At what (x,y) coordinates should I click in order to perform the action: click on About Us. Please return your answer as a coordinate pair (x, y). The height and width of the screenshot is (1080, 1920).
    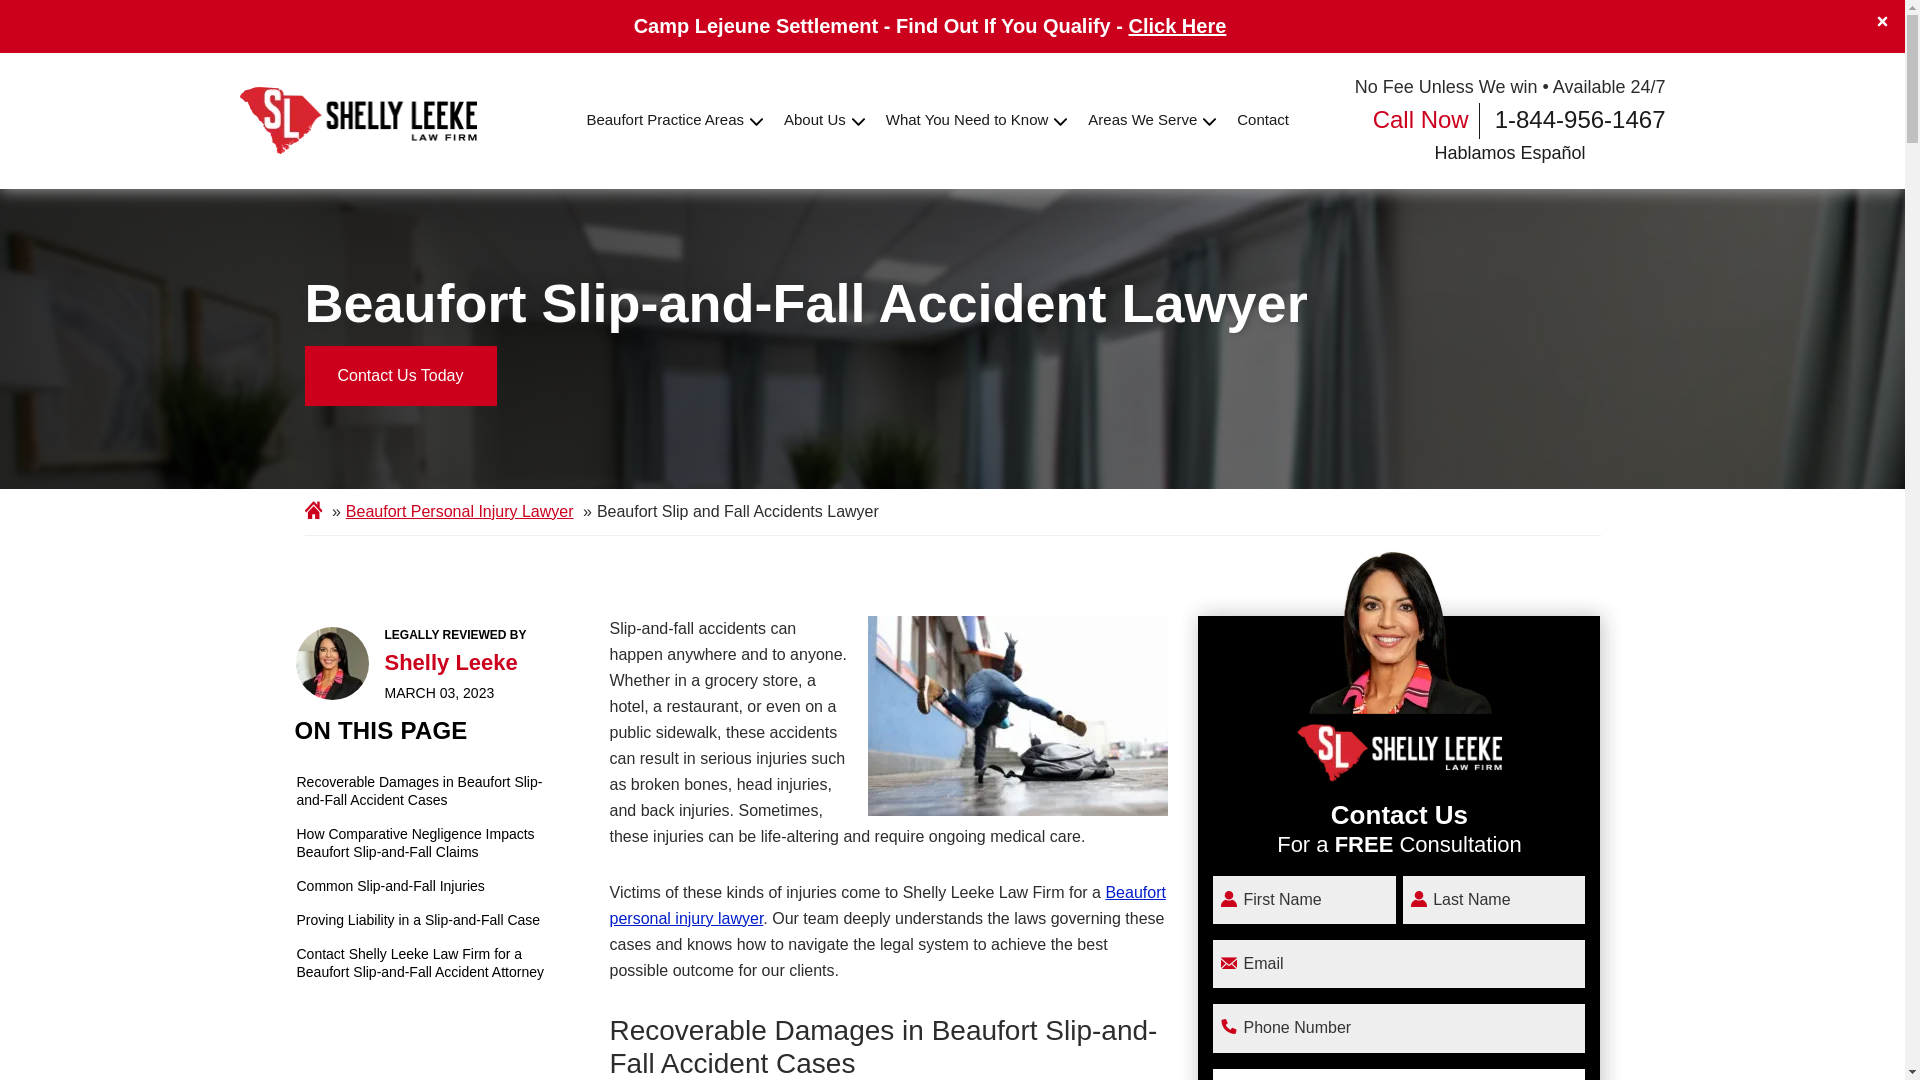
    Looking at the image, I should click on (814, 120).